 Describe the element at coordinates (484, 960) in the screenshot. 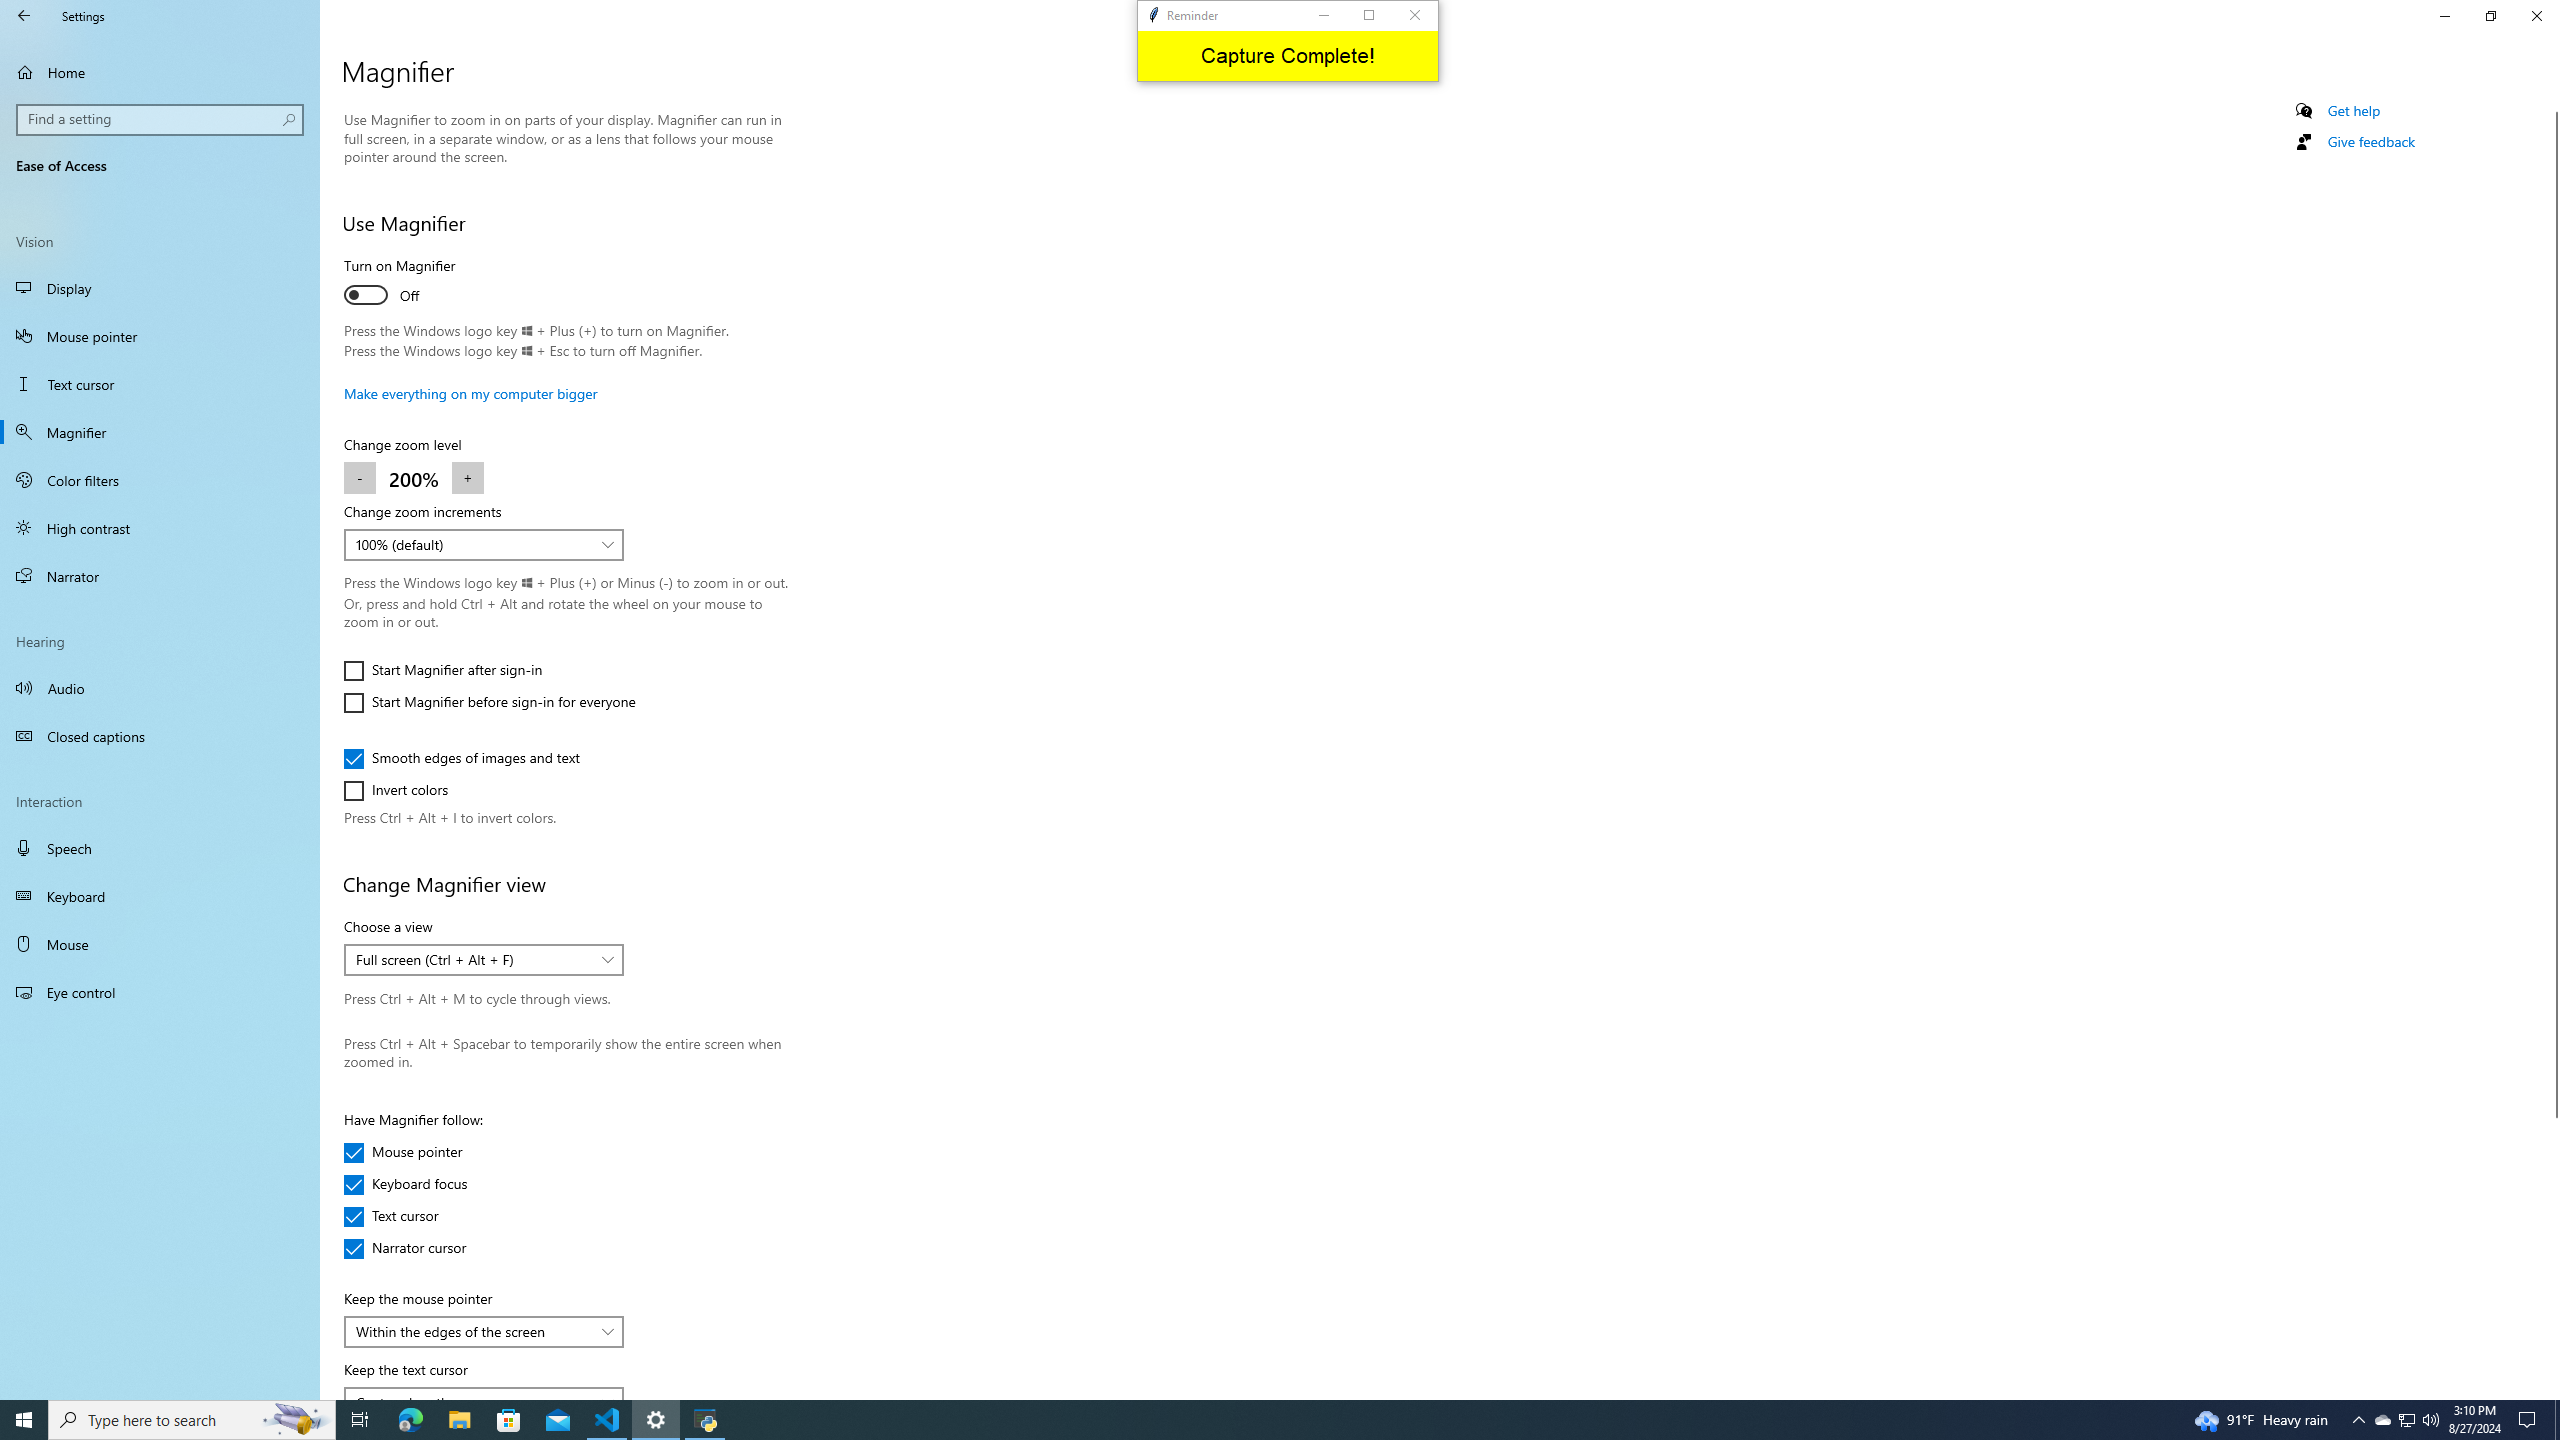

I see `Choose a view` at that location.